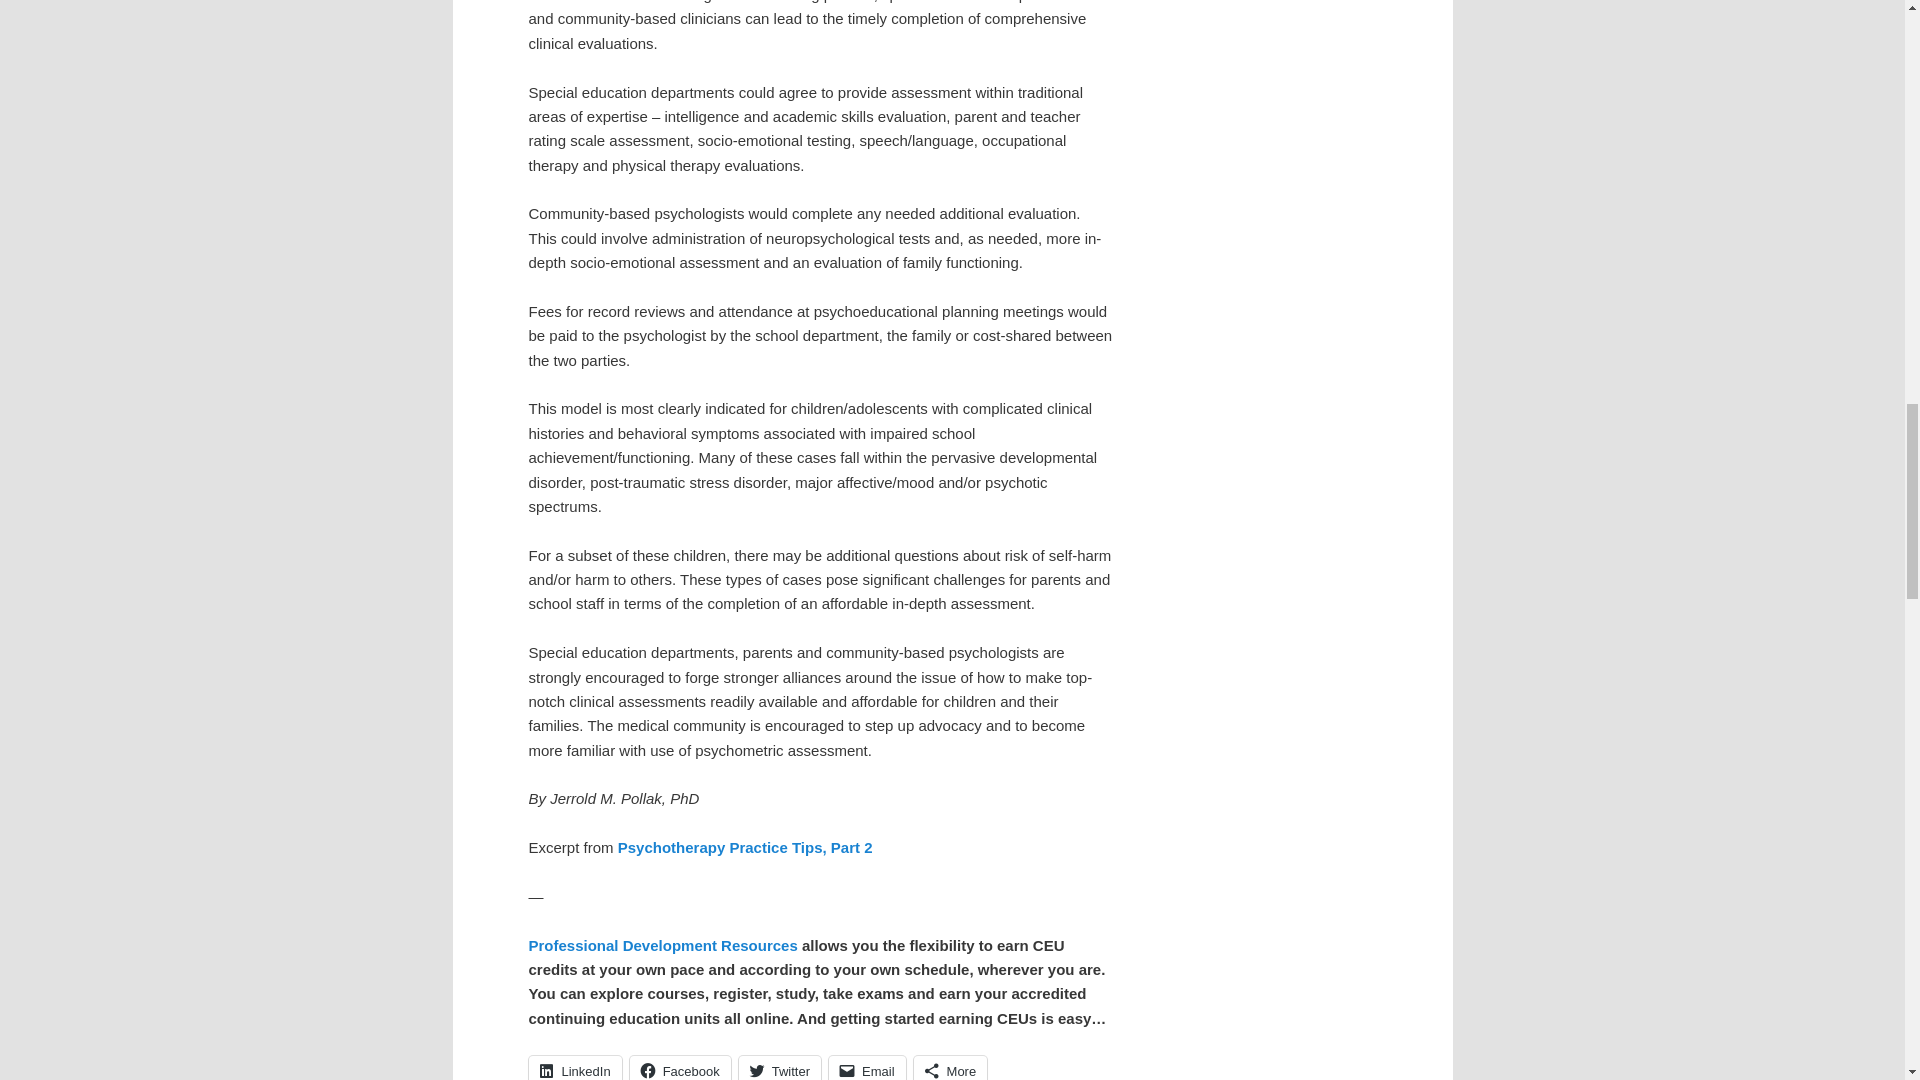 Image resolution: width=1920 pixels, height=1080 pixels. Describe the element at coordinates (780, 1068) in the screenshot. I see `Click to share on Twitter` at that location.